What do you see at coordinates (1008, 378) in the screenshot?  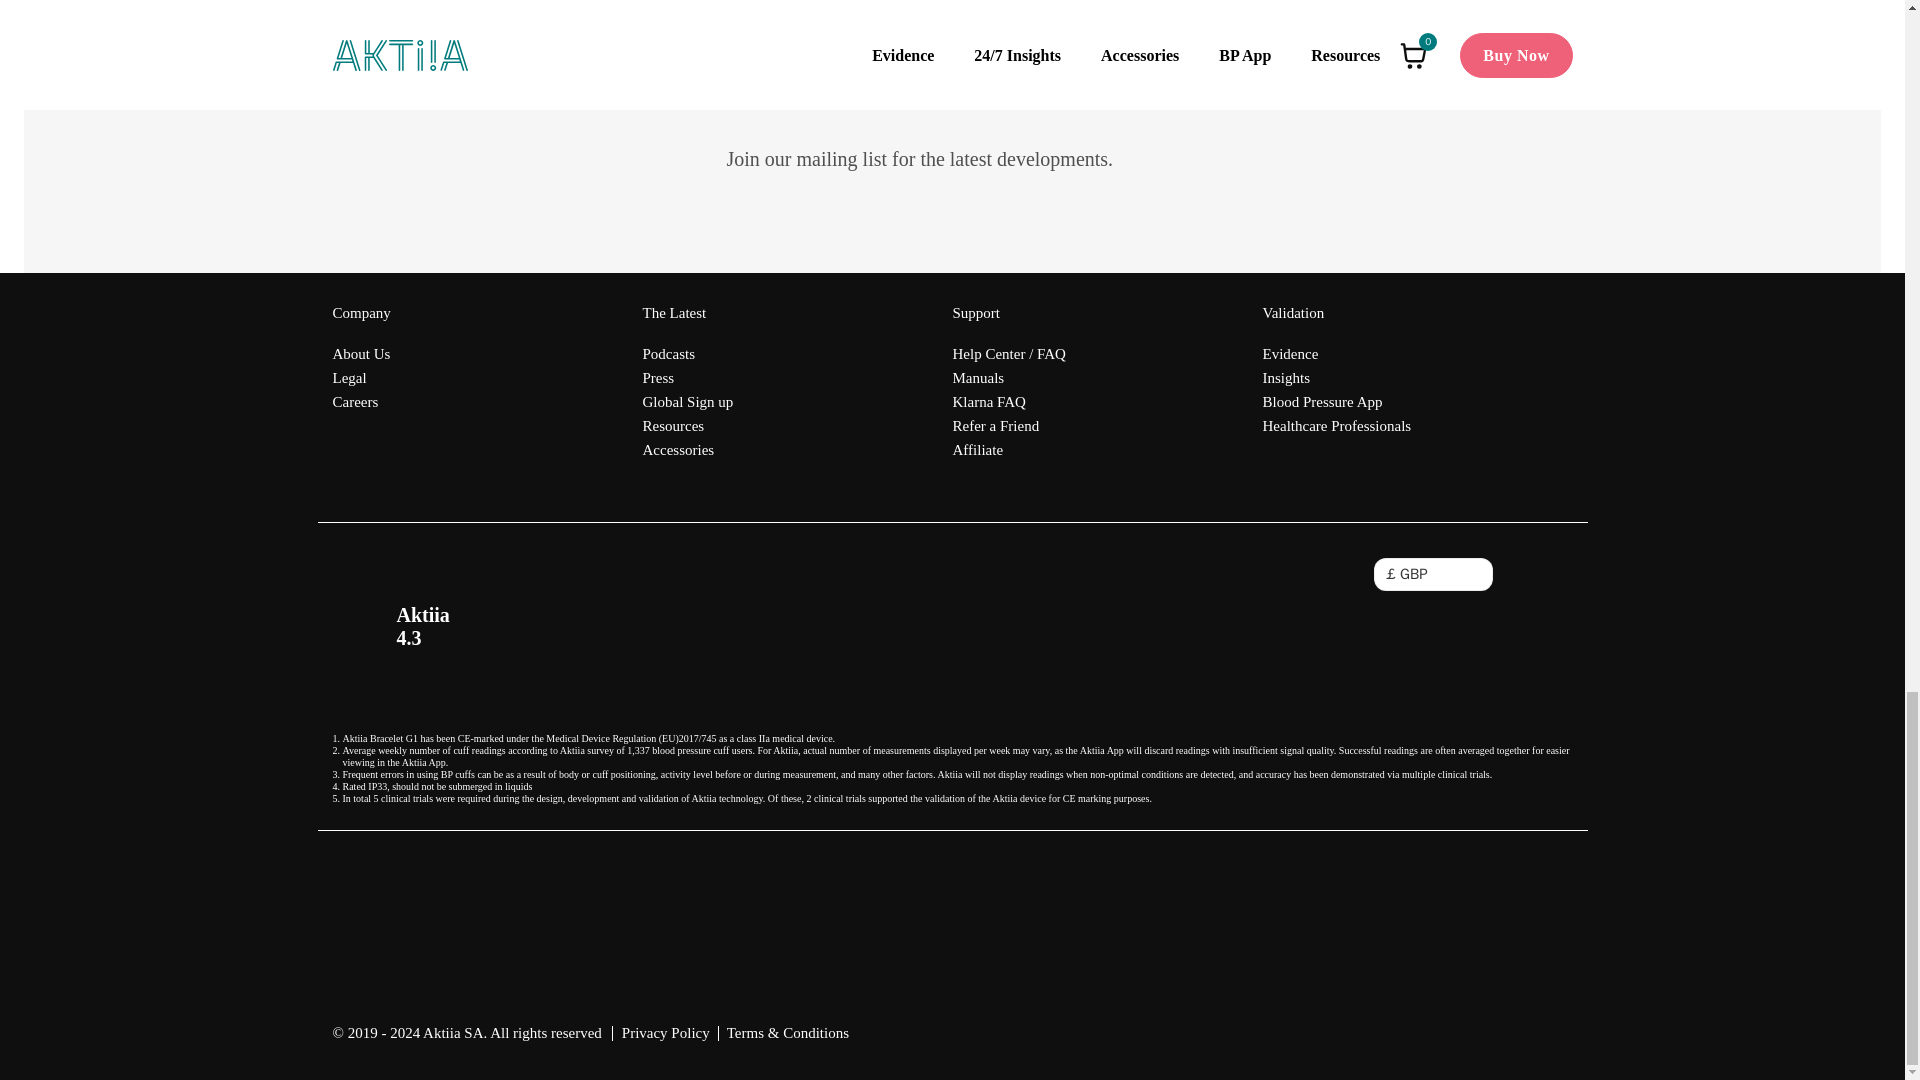 I see `Manuals` at bounding box center [1008, 378].